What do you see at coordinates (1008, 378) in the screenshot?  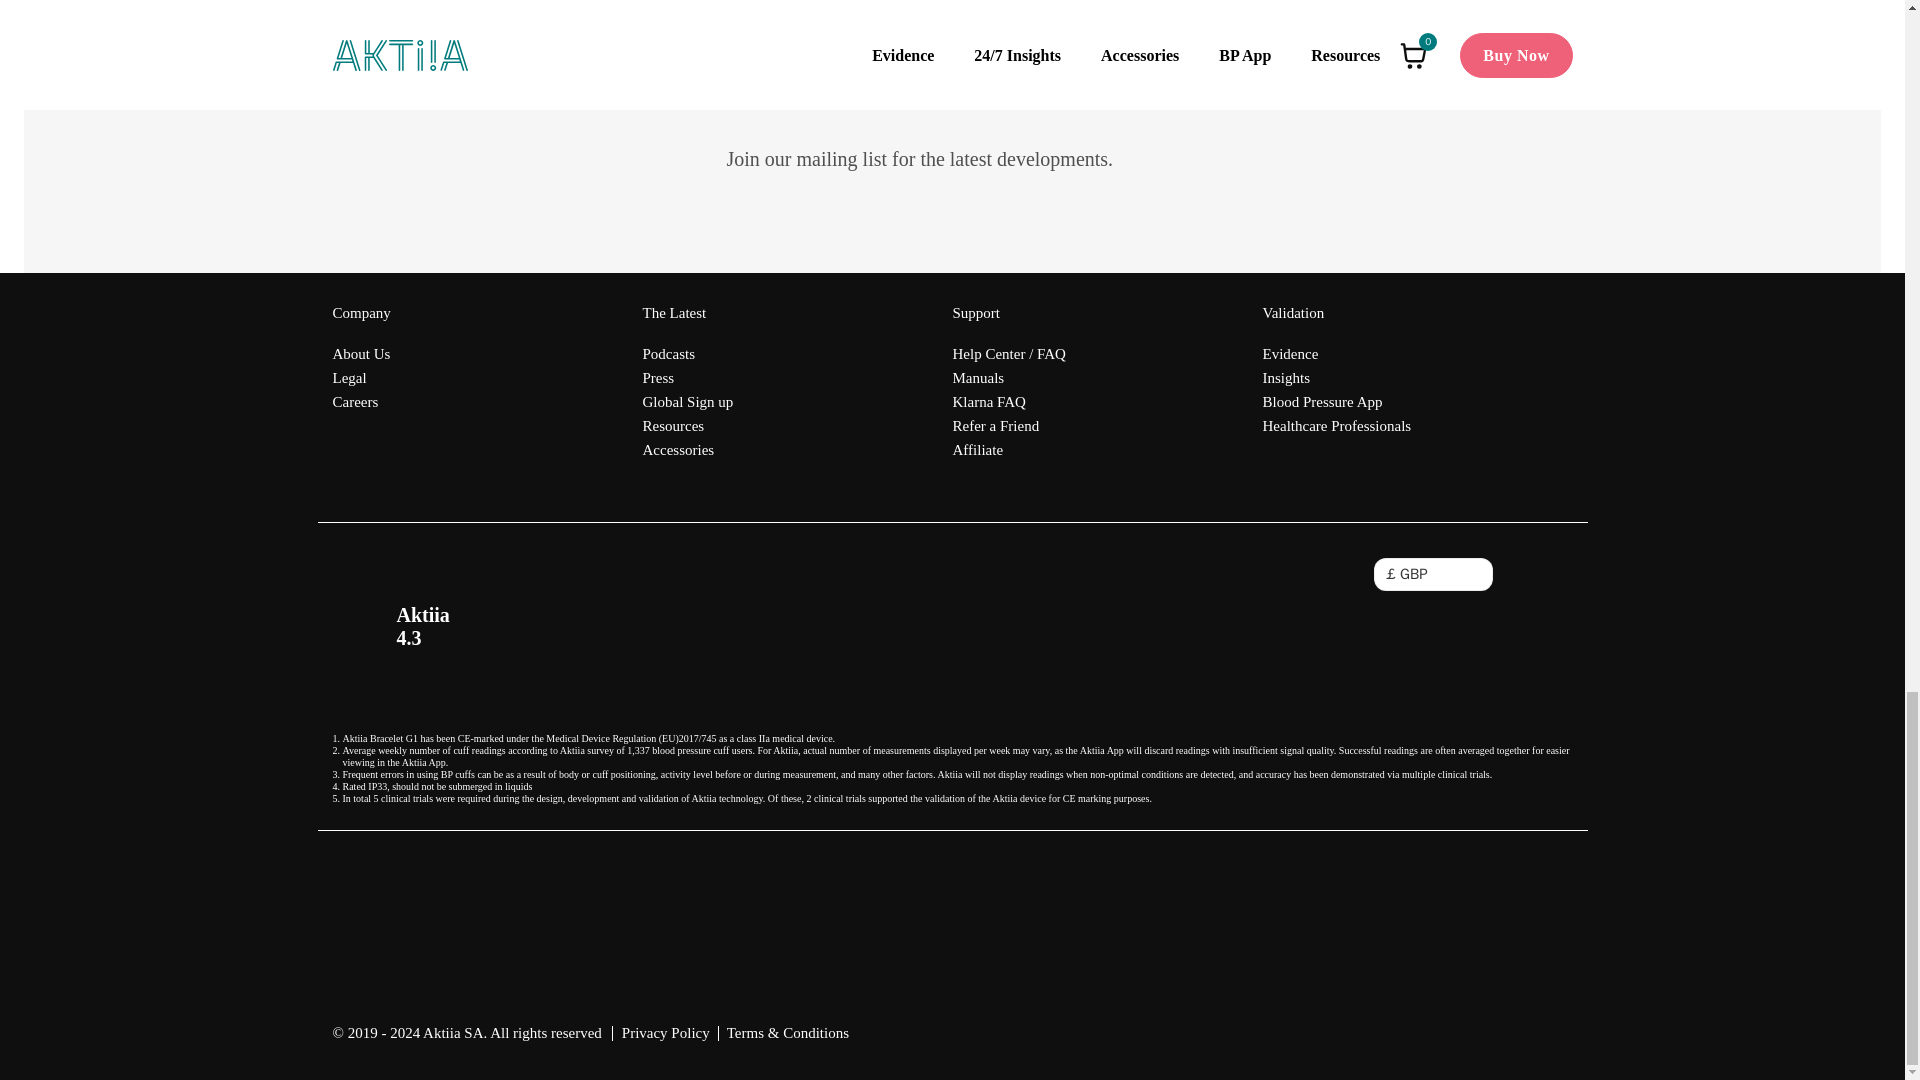 I see `Manuals` at bounding box center [1008, 378].